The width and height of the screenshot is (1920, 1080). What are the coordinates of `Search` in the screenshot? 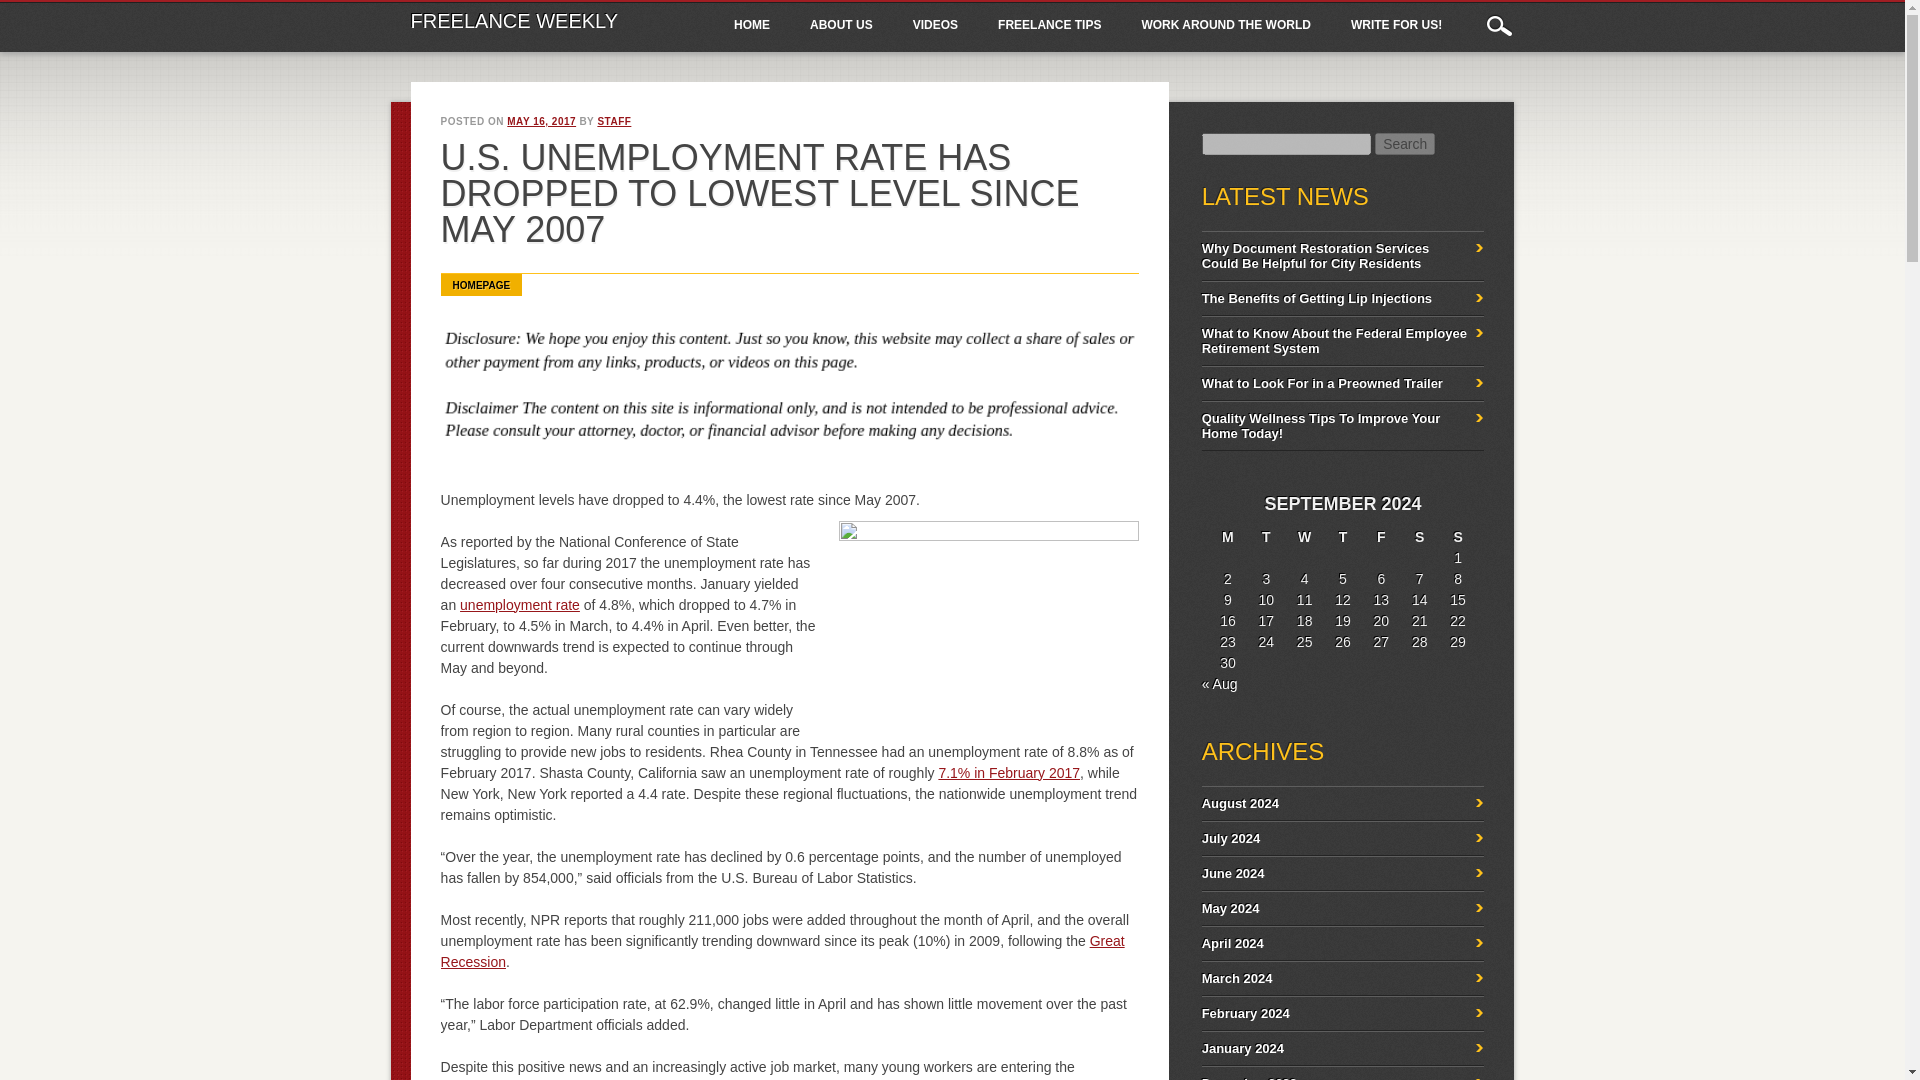 It's located at (1404, 144).